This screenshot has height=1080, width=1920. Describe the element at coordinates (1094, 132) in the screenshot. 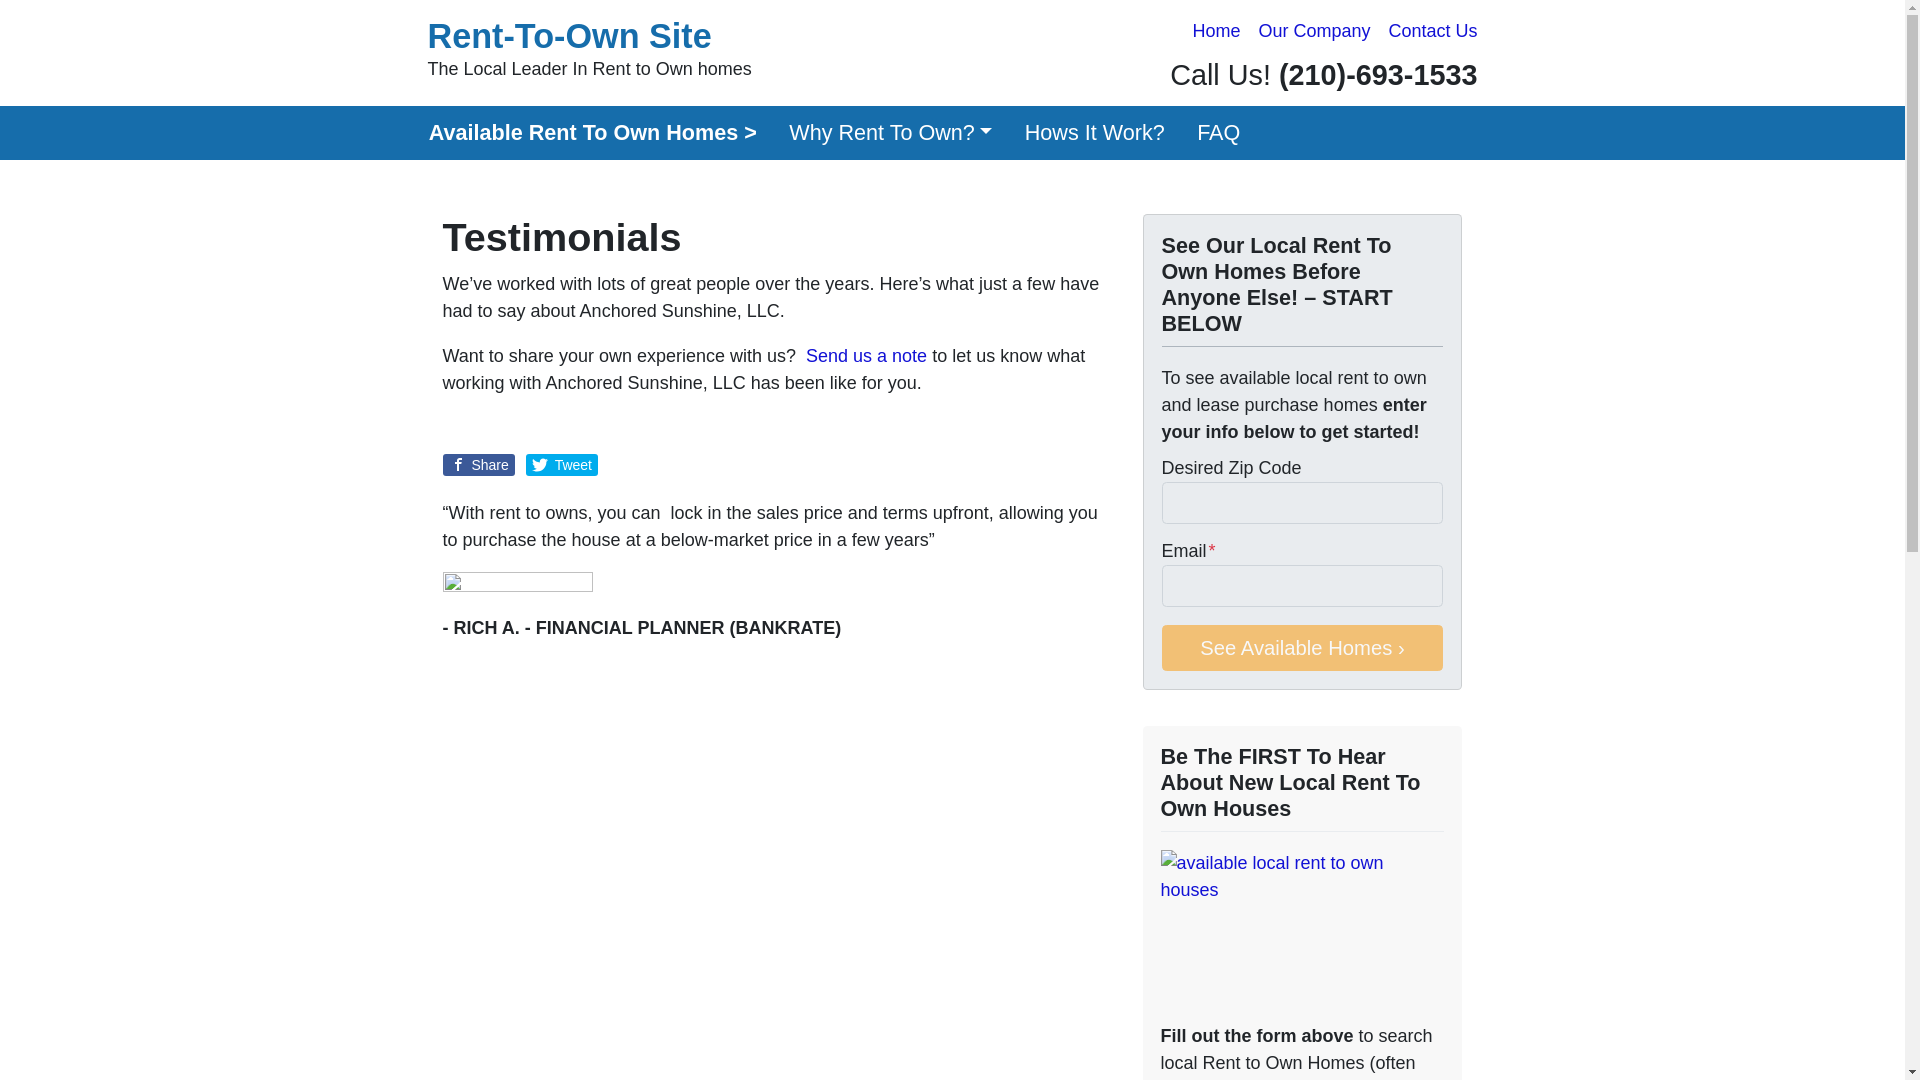

I see `Contact Us` at that location.